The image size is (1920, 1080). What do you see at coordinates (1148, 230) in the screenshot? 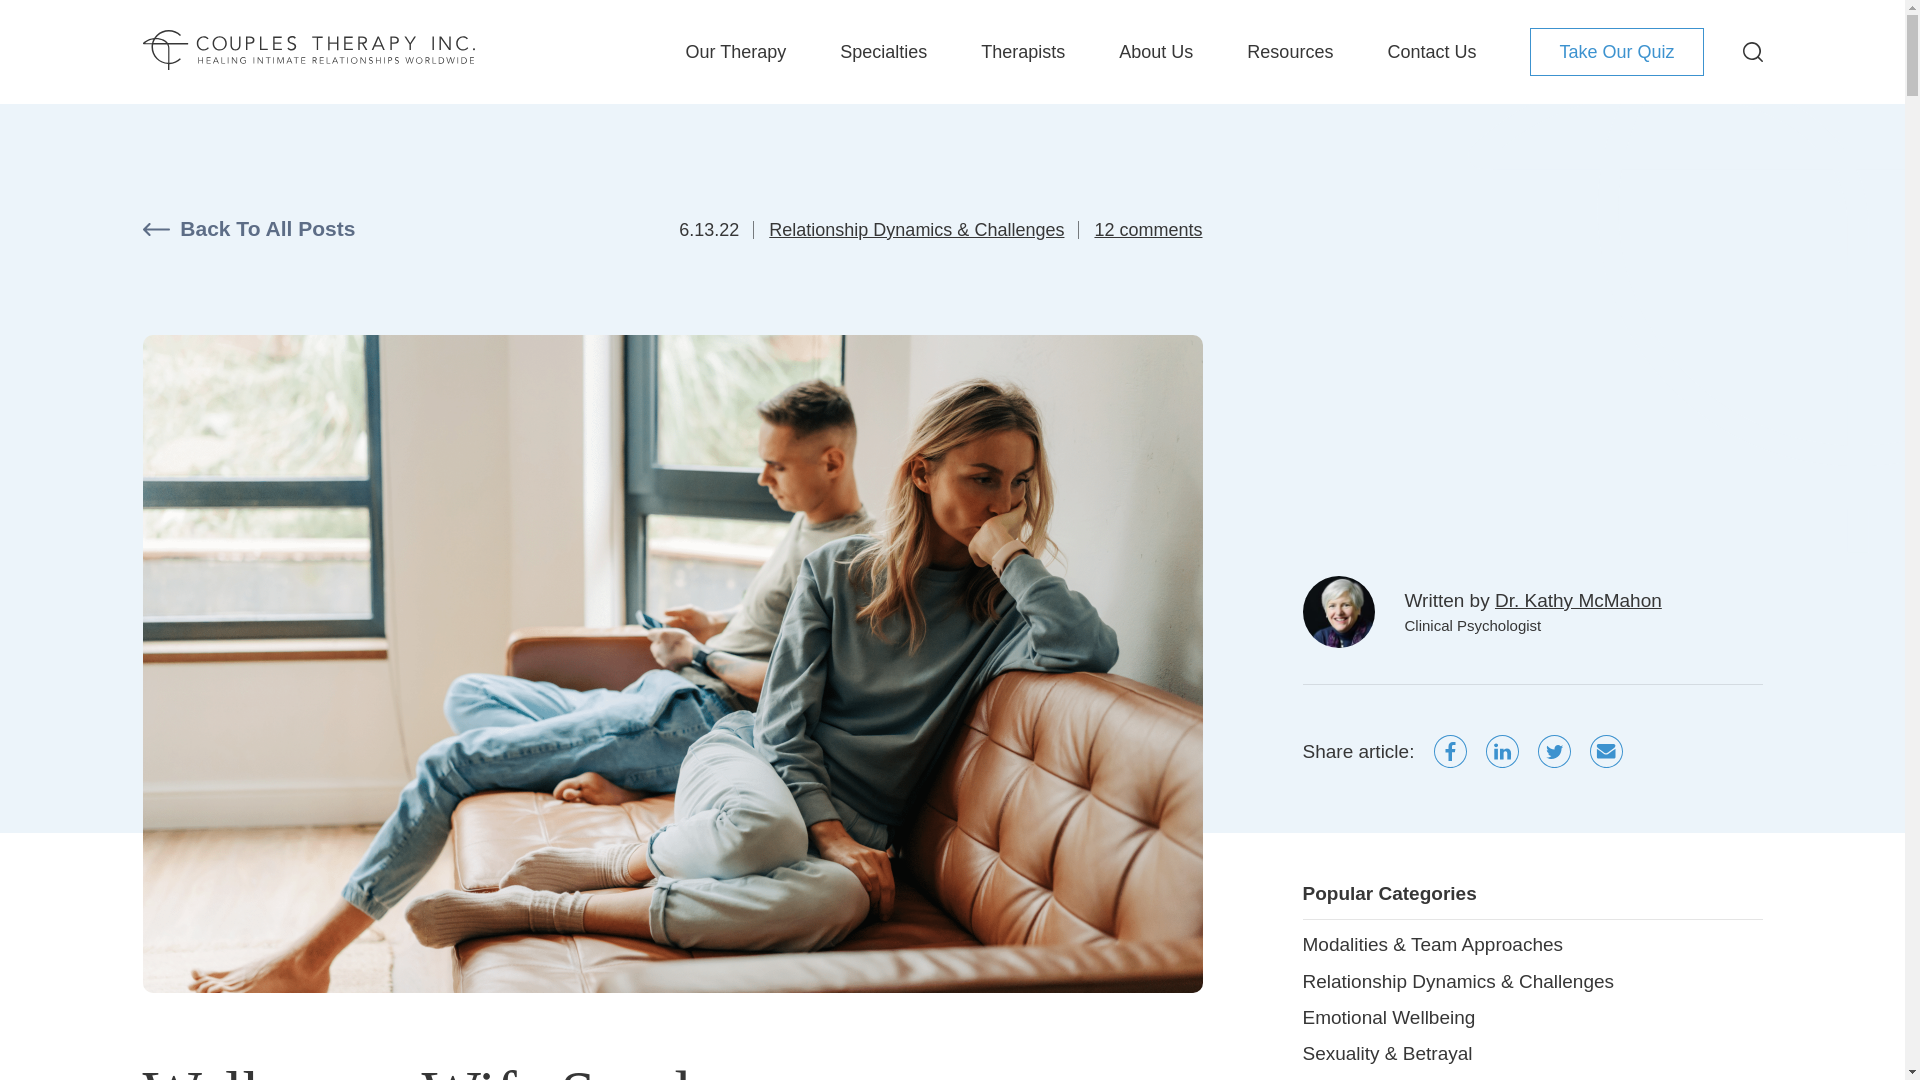
I see `12 comments` at bounding box center [1148, 230].